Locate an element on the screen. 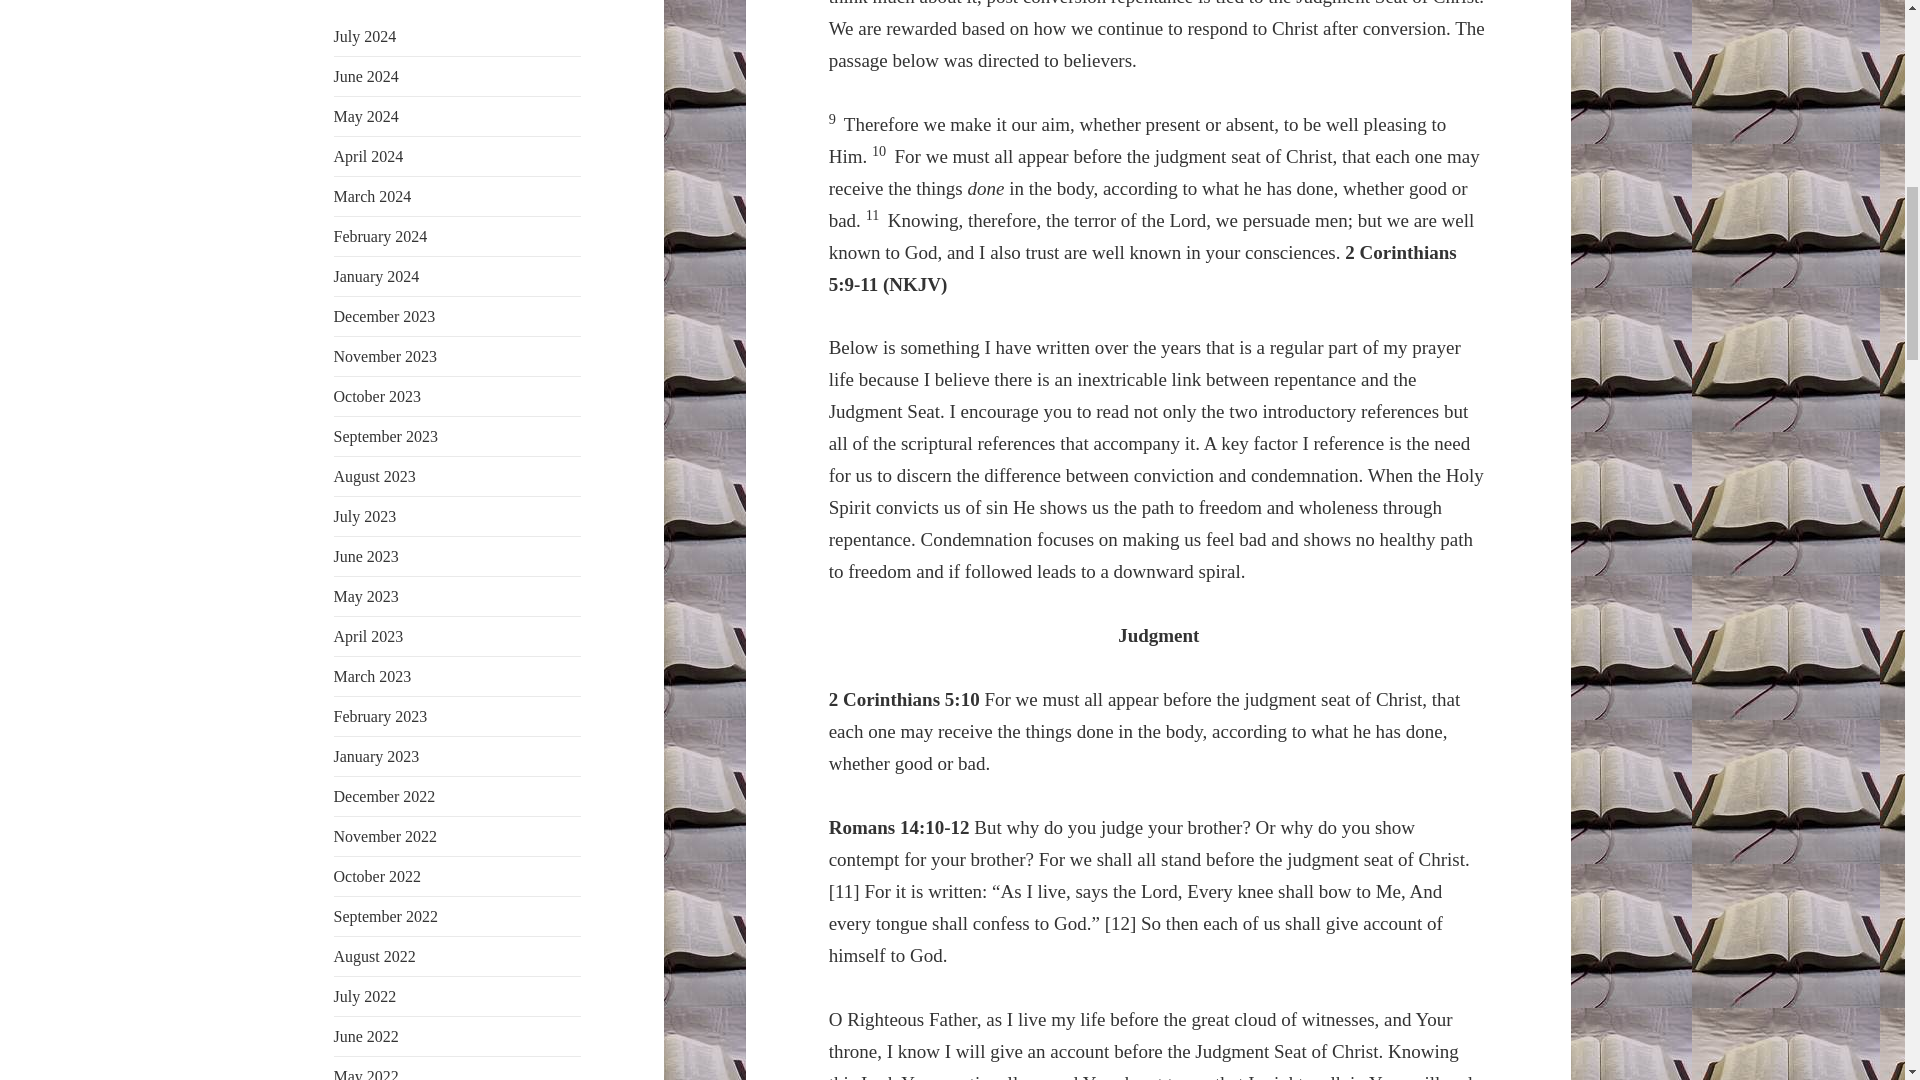  February 2024 is located at coordinates (381, 236).